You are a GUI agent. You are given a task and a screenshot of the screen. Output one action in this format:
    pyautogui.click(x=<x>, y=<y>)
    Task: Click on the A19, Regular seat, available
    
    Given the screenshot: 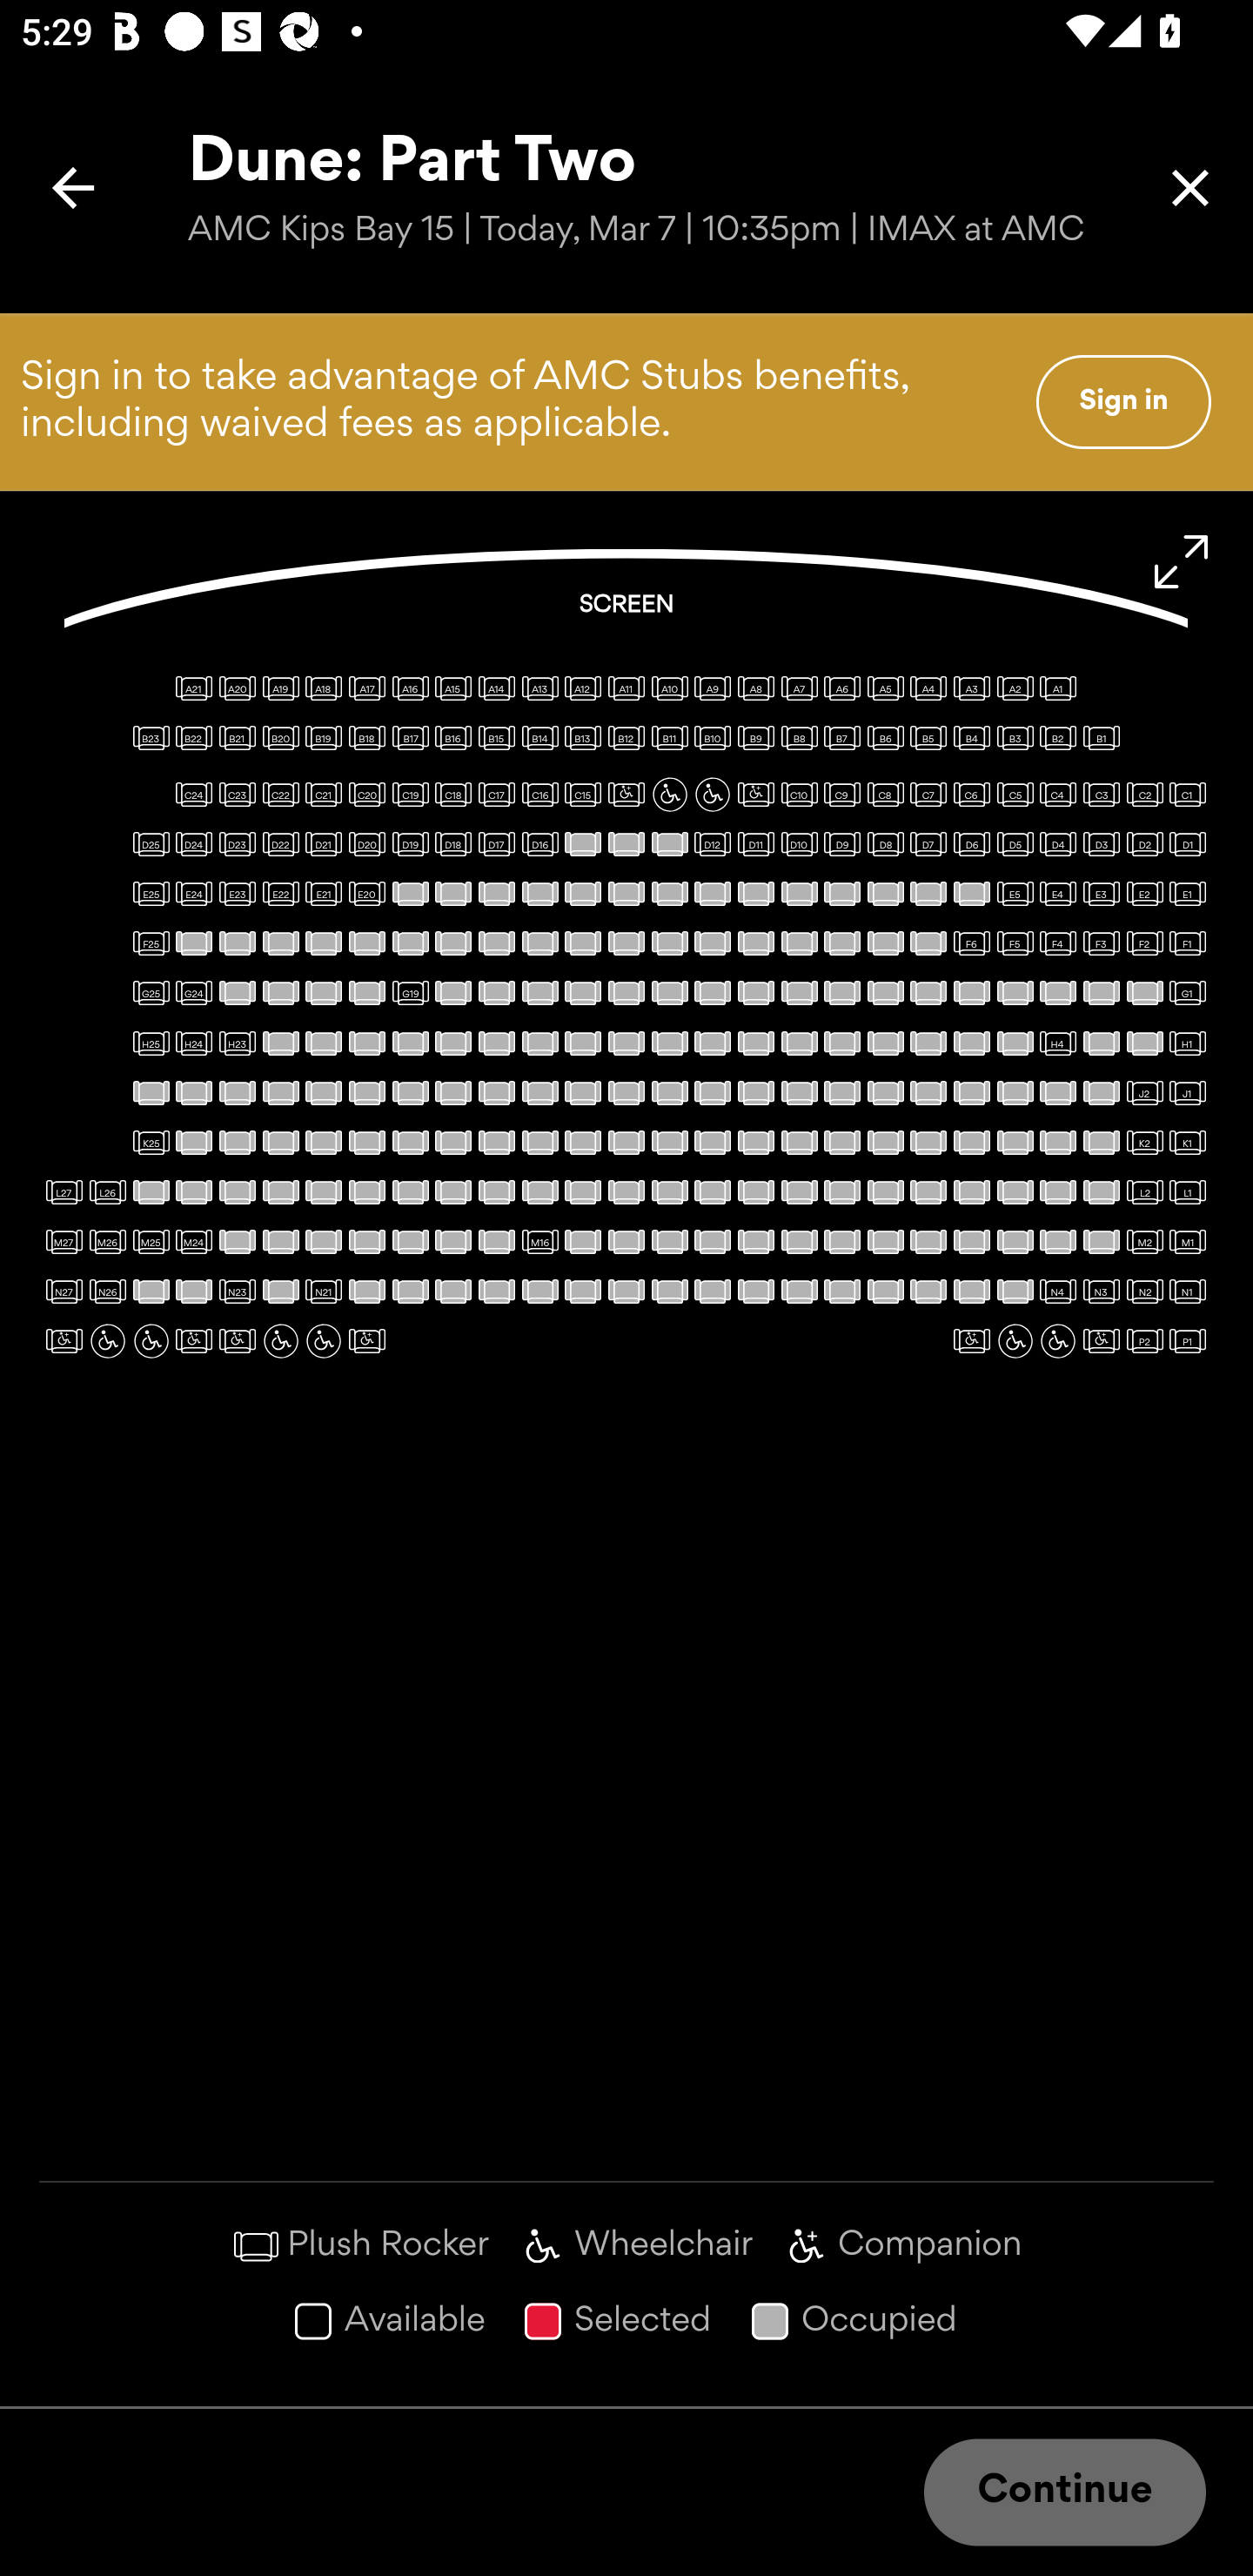 What is the action you would take?
    pyautogui.click(x=281, y=688)
    